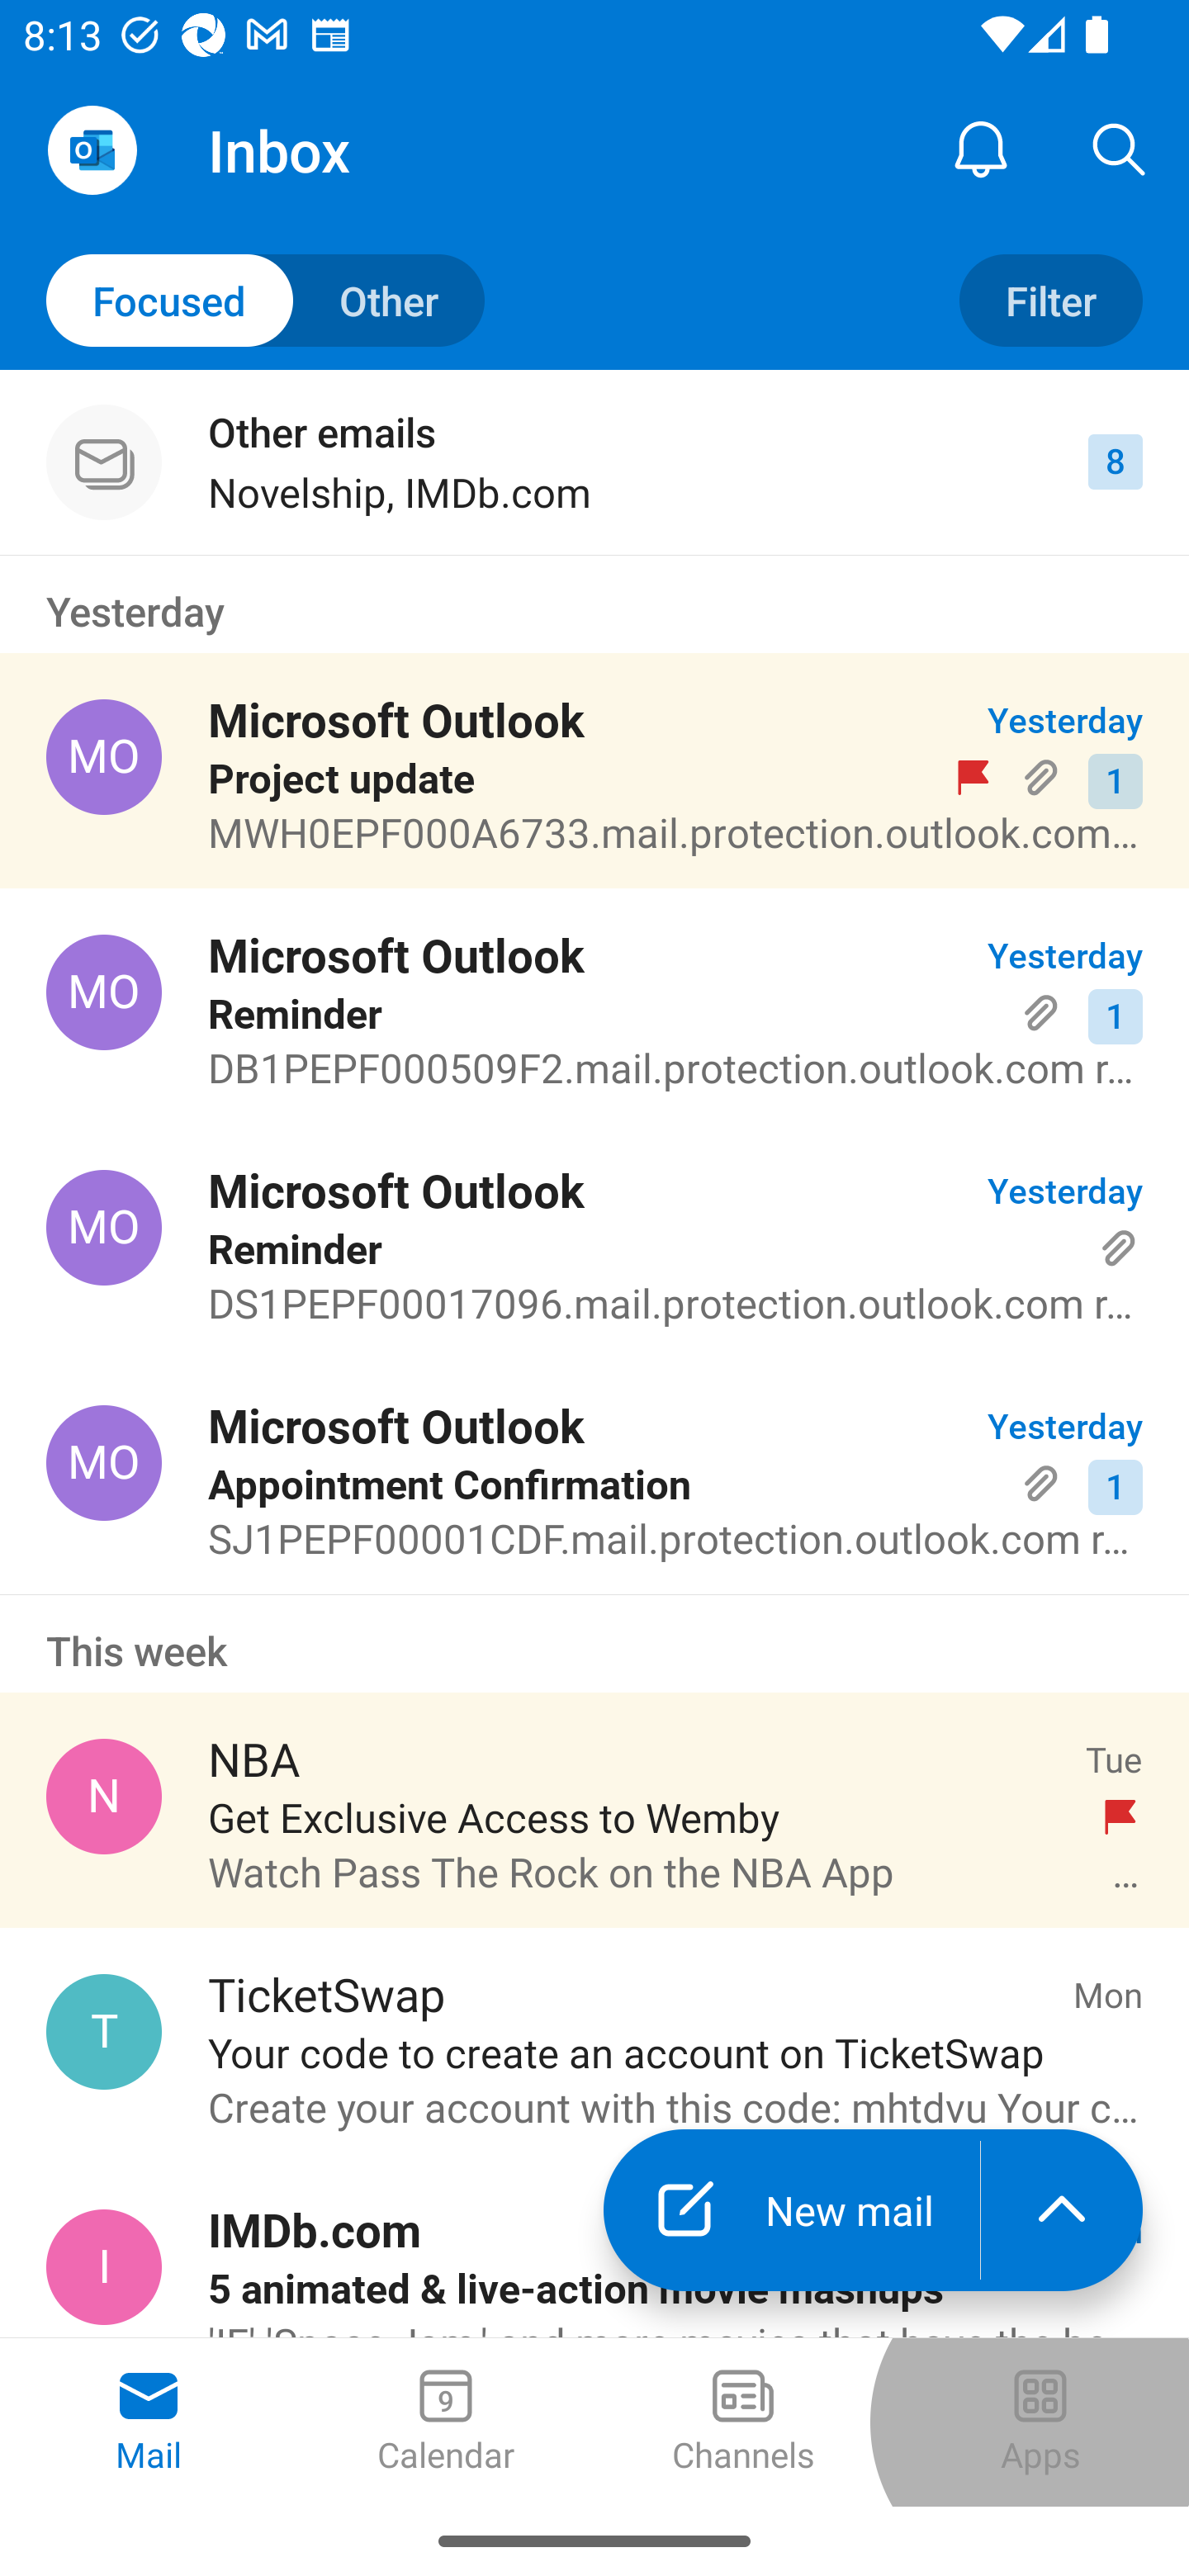 This screenshot has width=1189, height=2576. What do you see at coordinates (743, 2422) in the screenshot?
I see `Channels` at bounding box center [743, 2422].